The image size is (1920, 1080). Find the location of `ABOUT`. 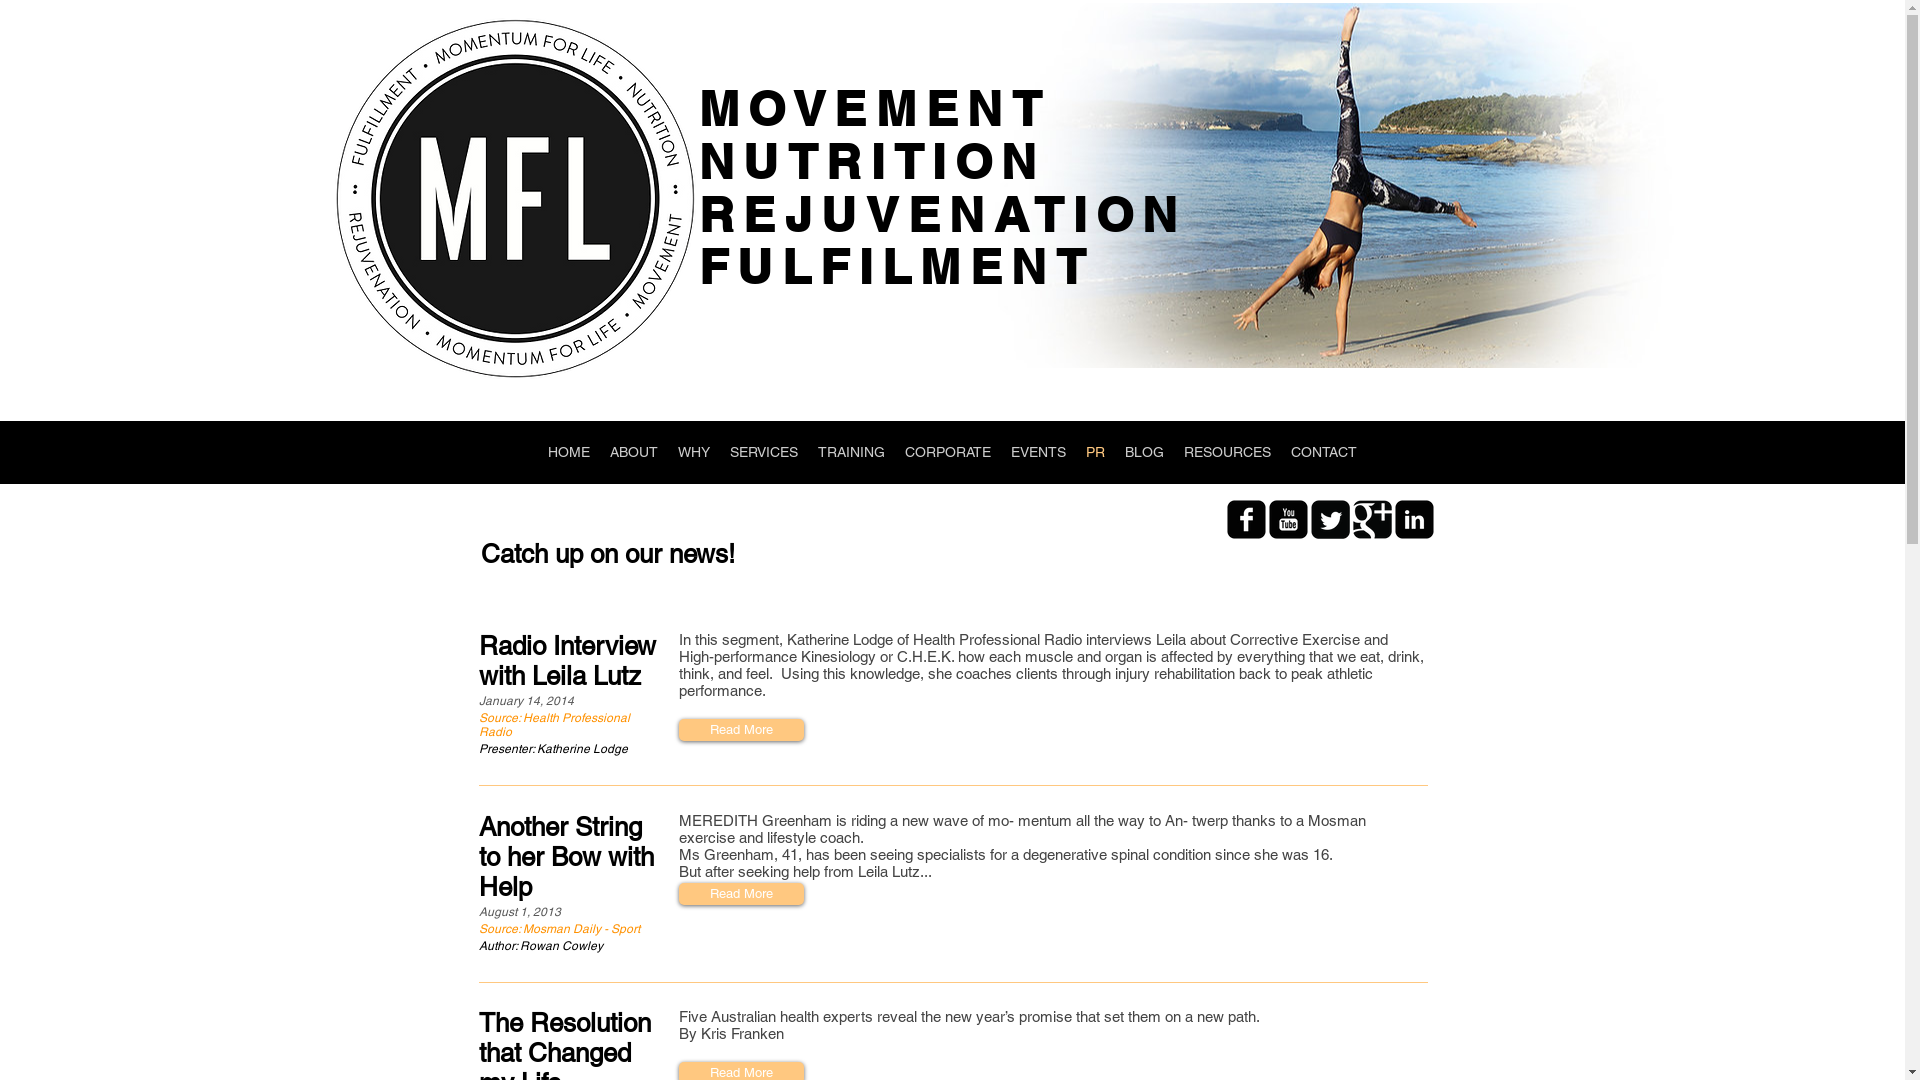

ABOUT is located at coordinates (634, 452).